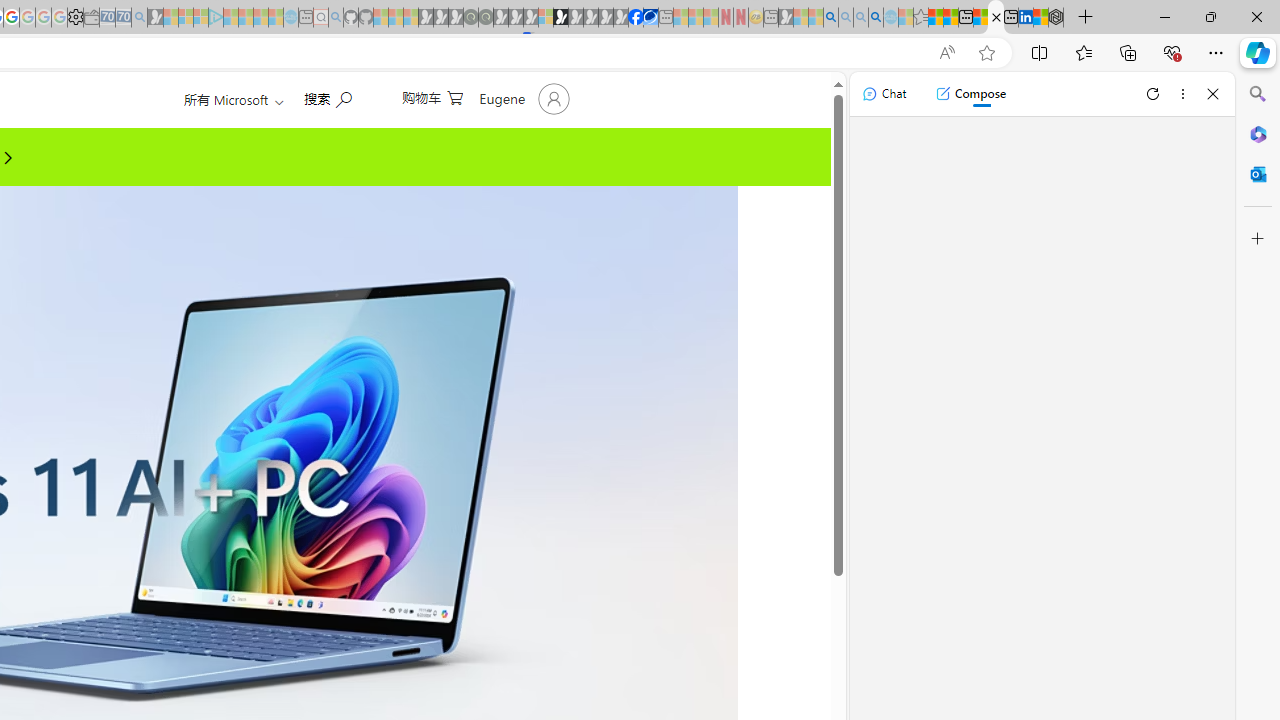 Image resolution: width=1280 pixels, height=720 pixels. Describe the element at coordinates (291, 18) in the screenshot. I see `Home | Sky Blue Bikes - Sky Blue Bikes - Sleeping` at that location.